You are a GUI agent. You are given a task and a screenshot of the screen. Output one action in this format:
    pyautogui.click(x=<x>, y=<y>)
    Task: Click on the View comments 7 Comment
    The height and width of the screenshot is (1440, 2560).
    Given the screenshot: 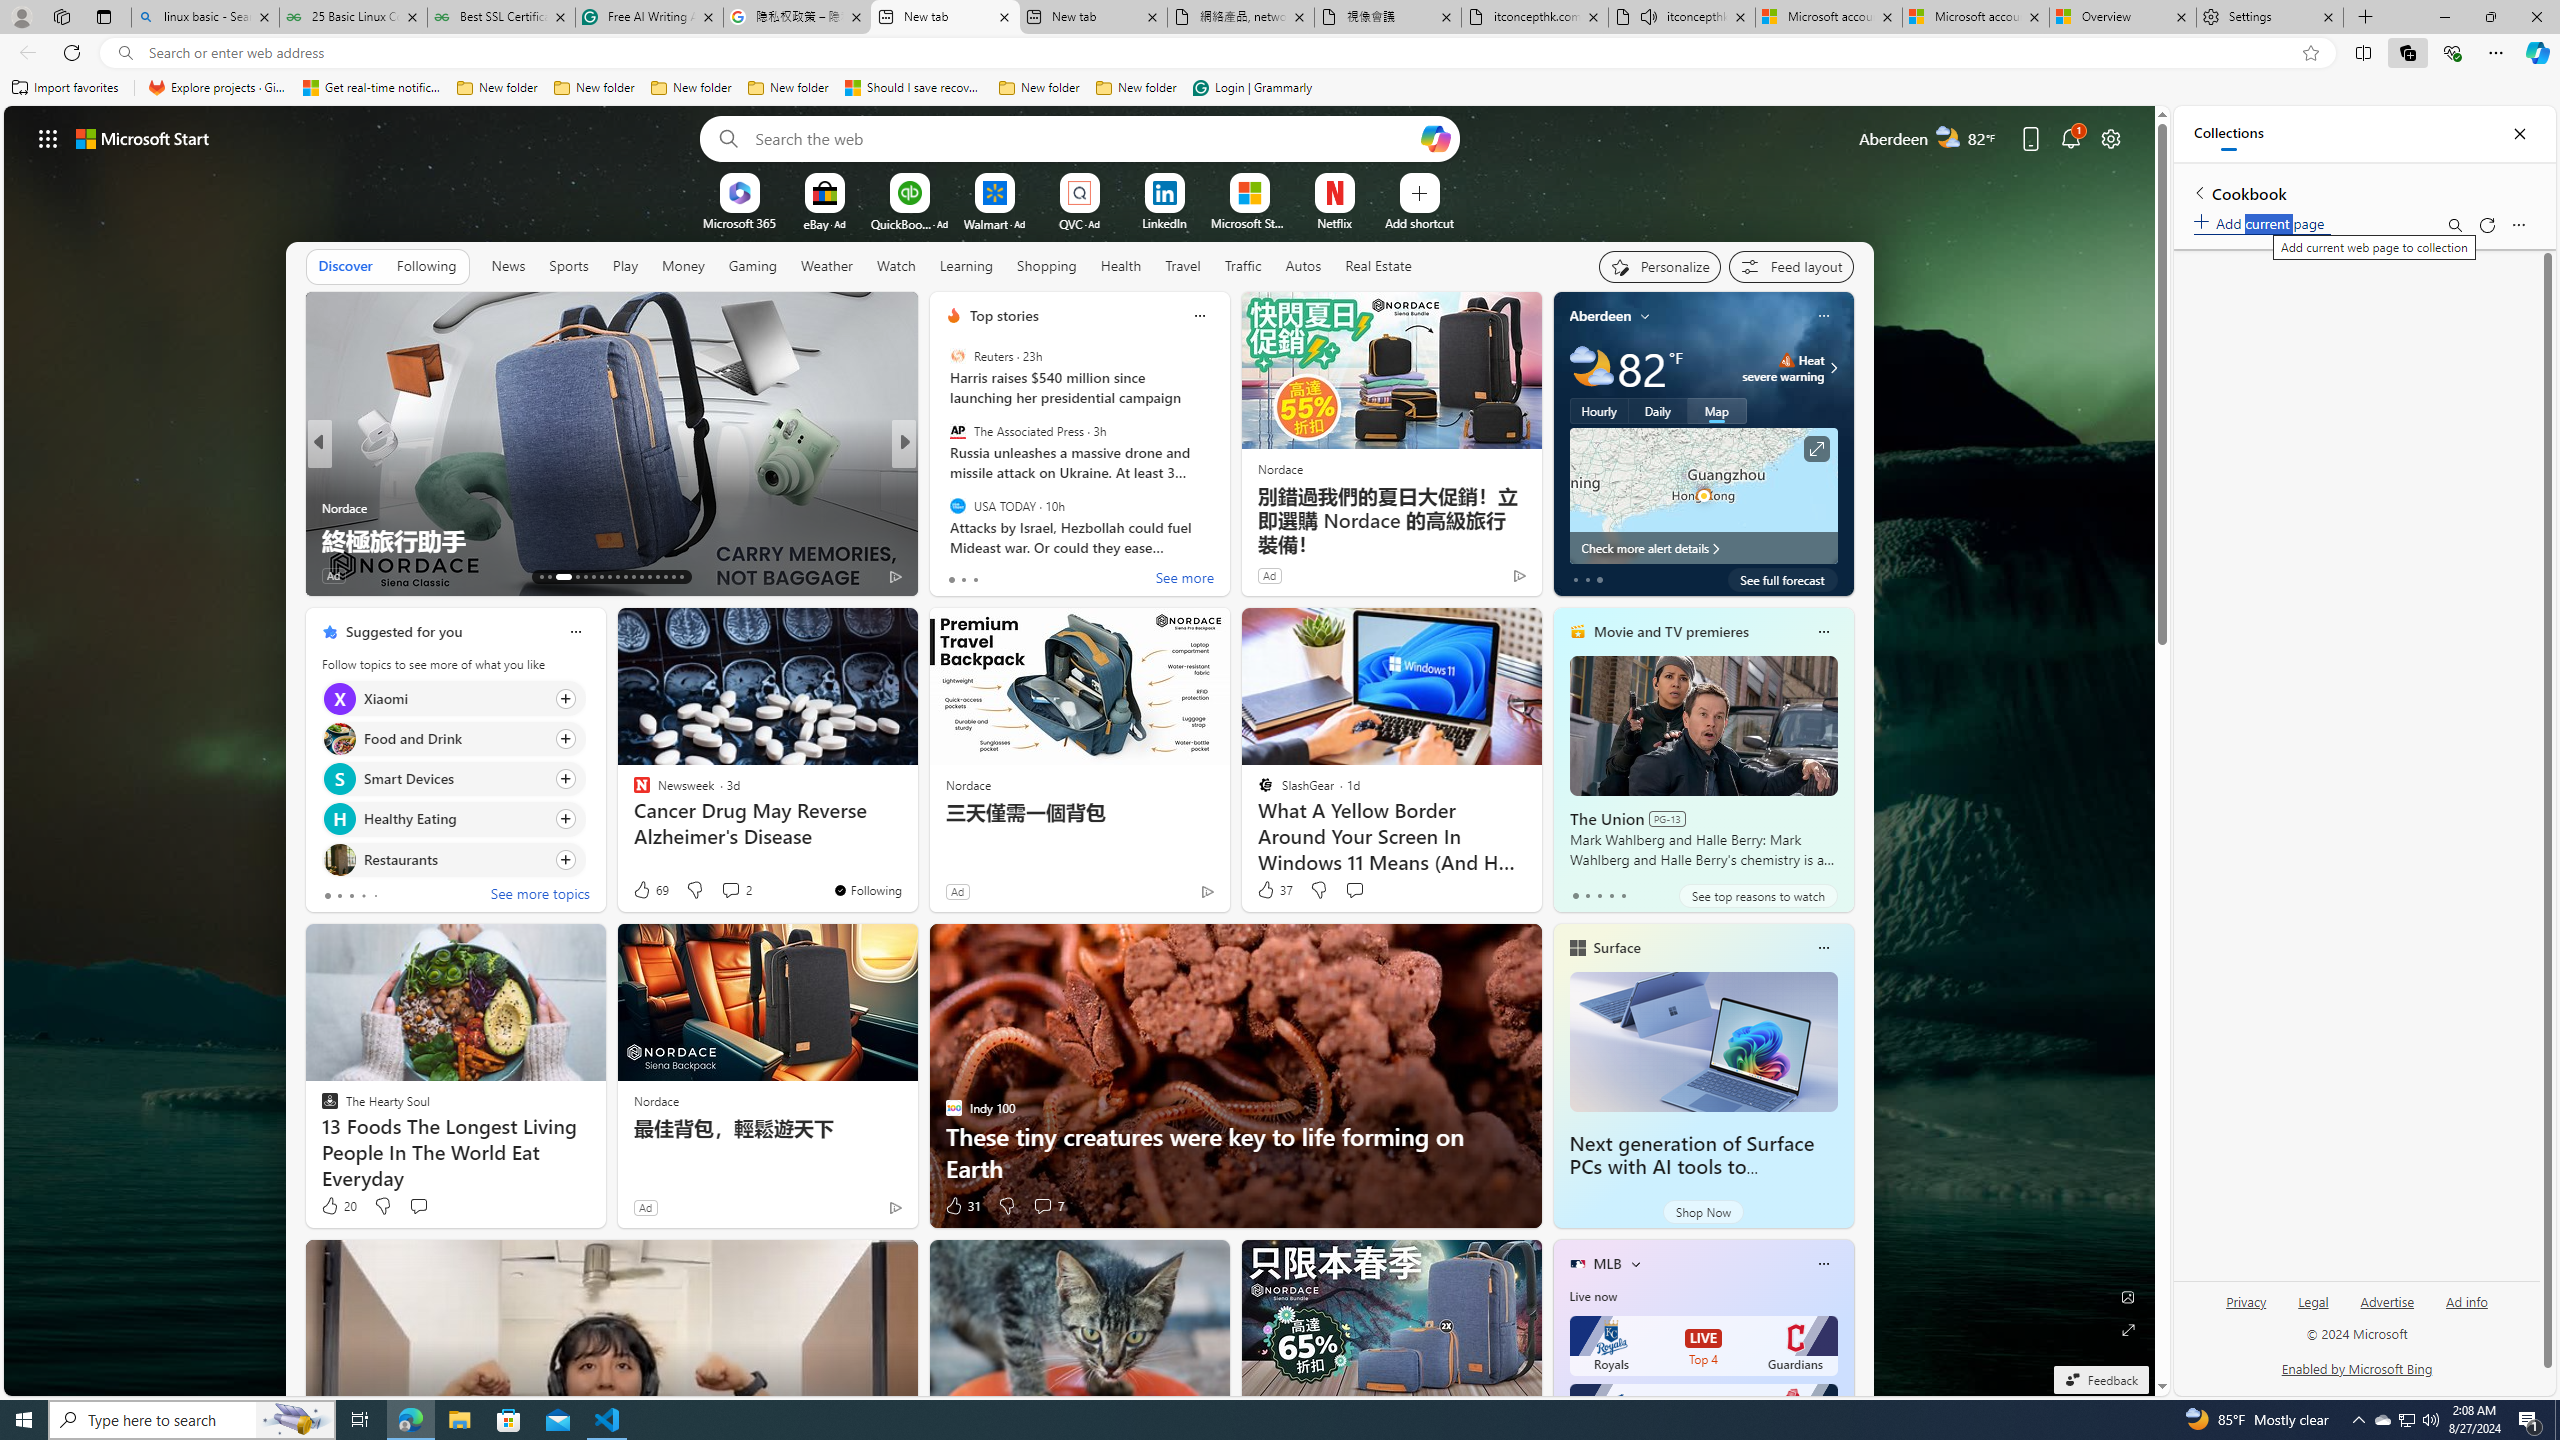 What is the action you would take?
    pyautogui.click(x=1048, y=1206)
    